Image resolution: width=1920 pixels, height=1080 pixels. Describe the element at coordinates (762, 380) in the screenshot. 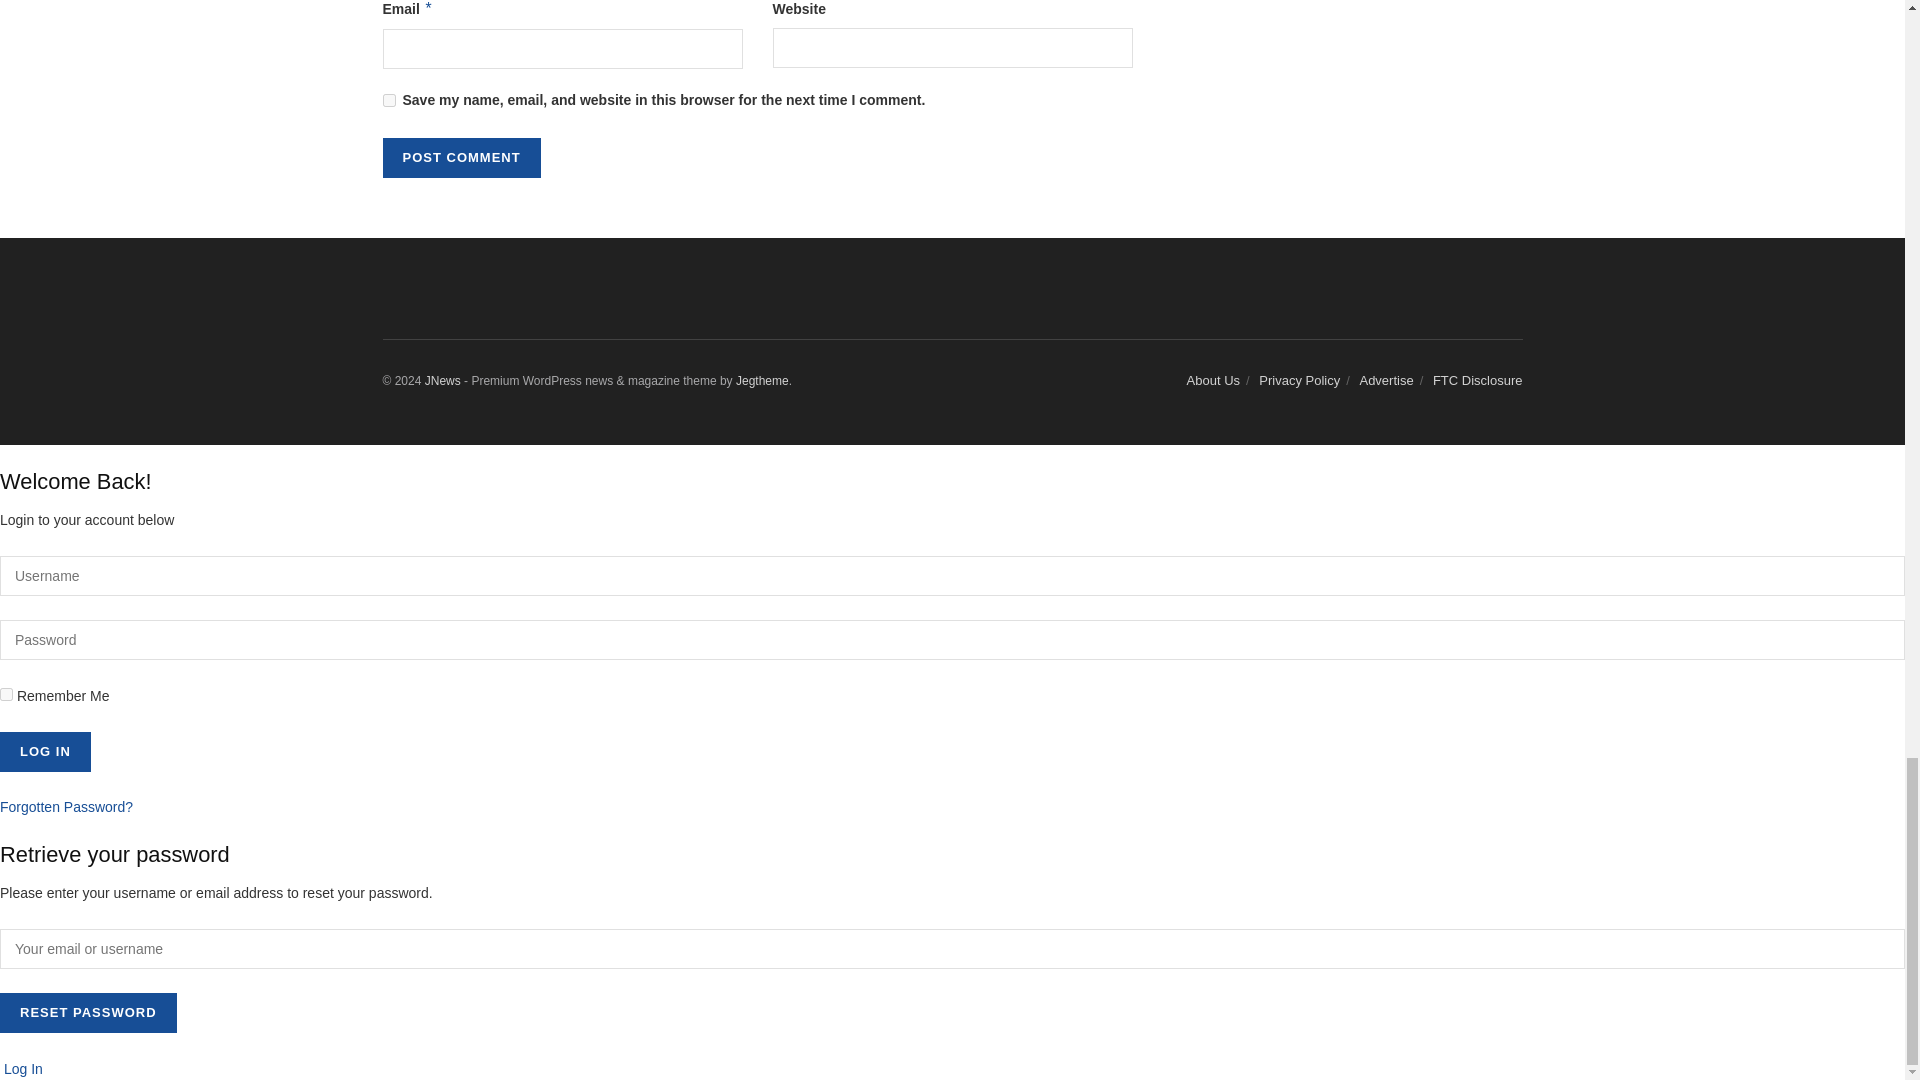

I see `Jegtheme` at that location.